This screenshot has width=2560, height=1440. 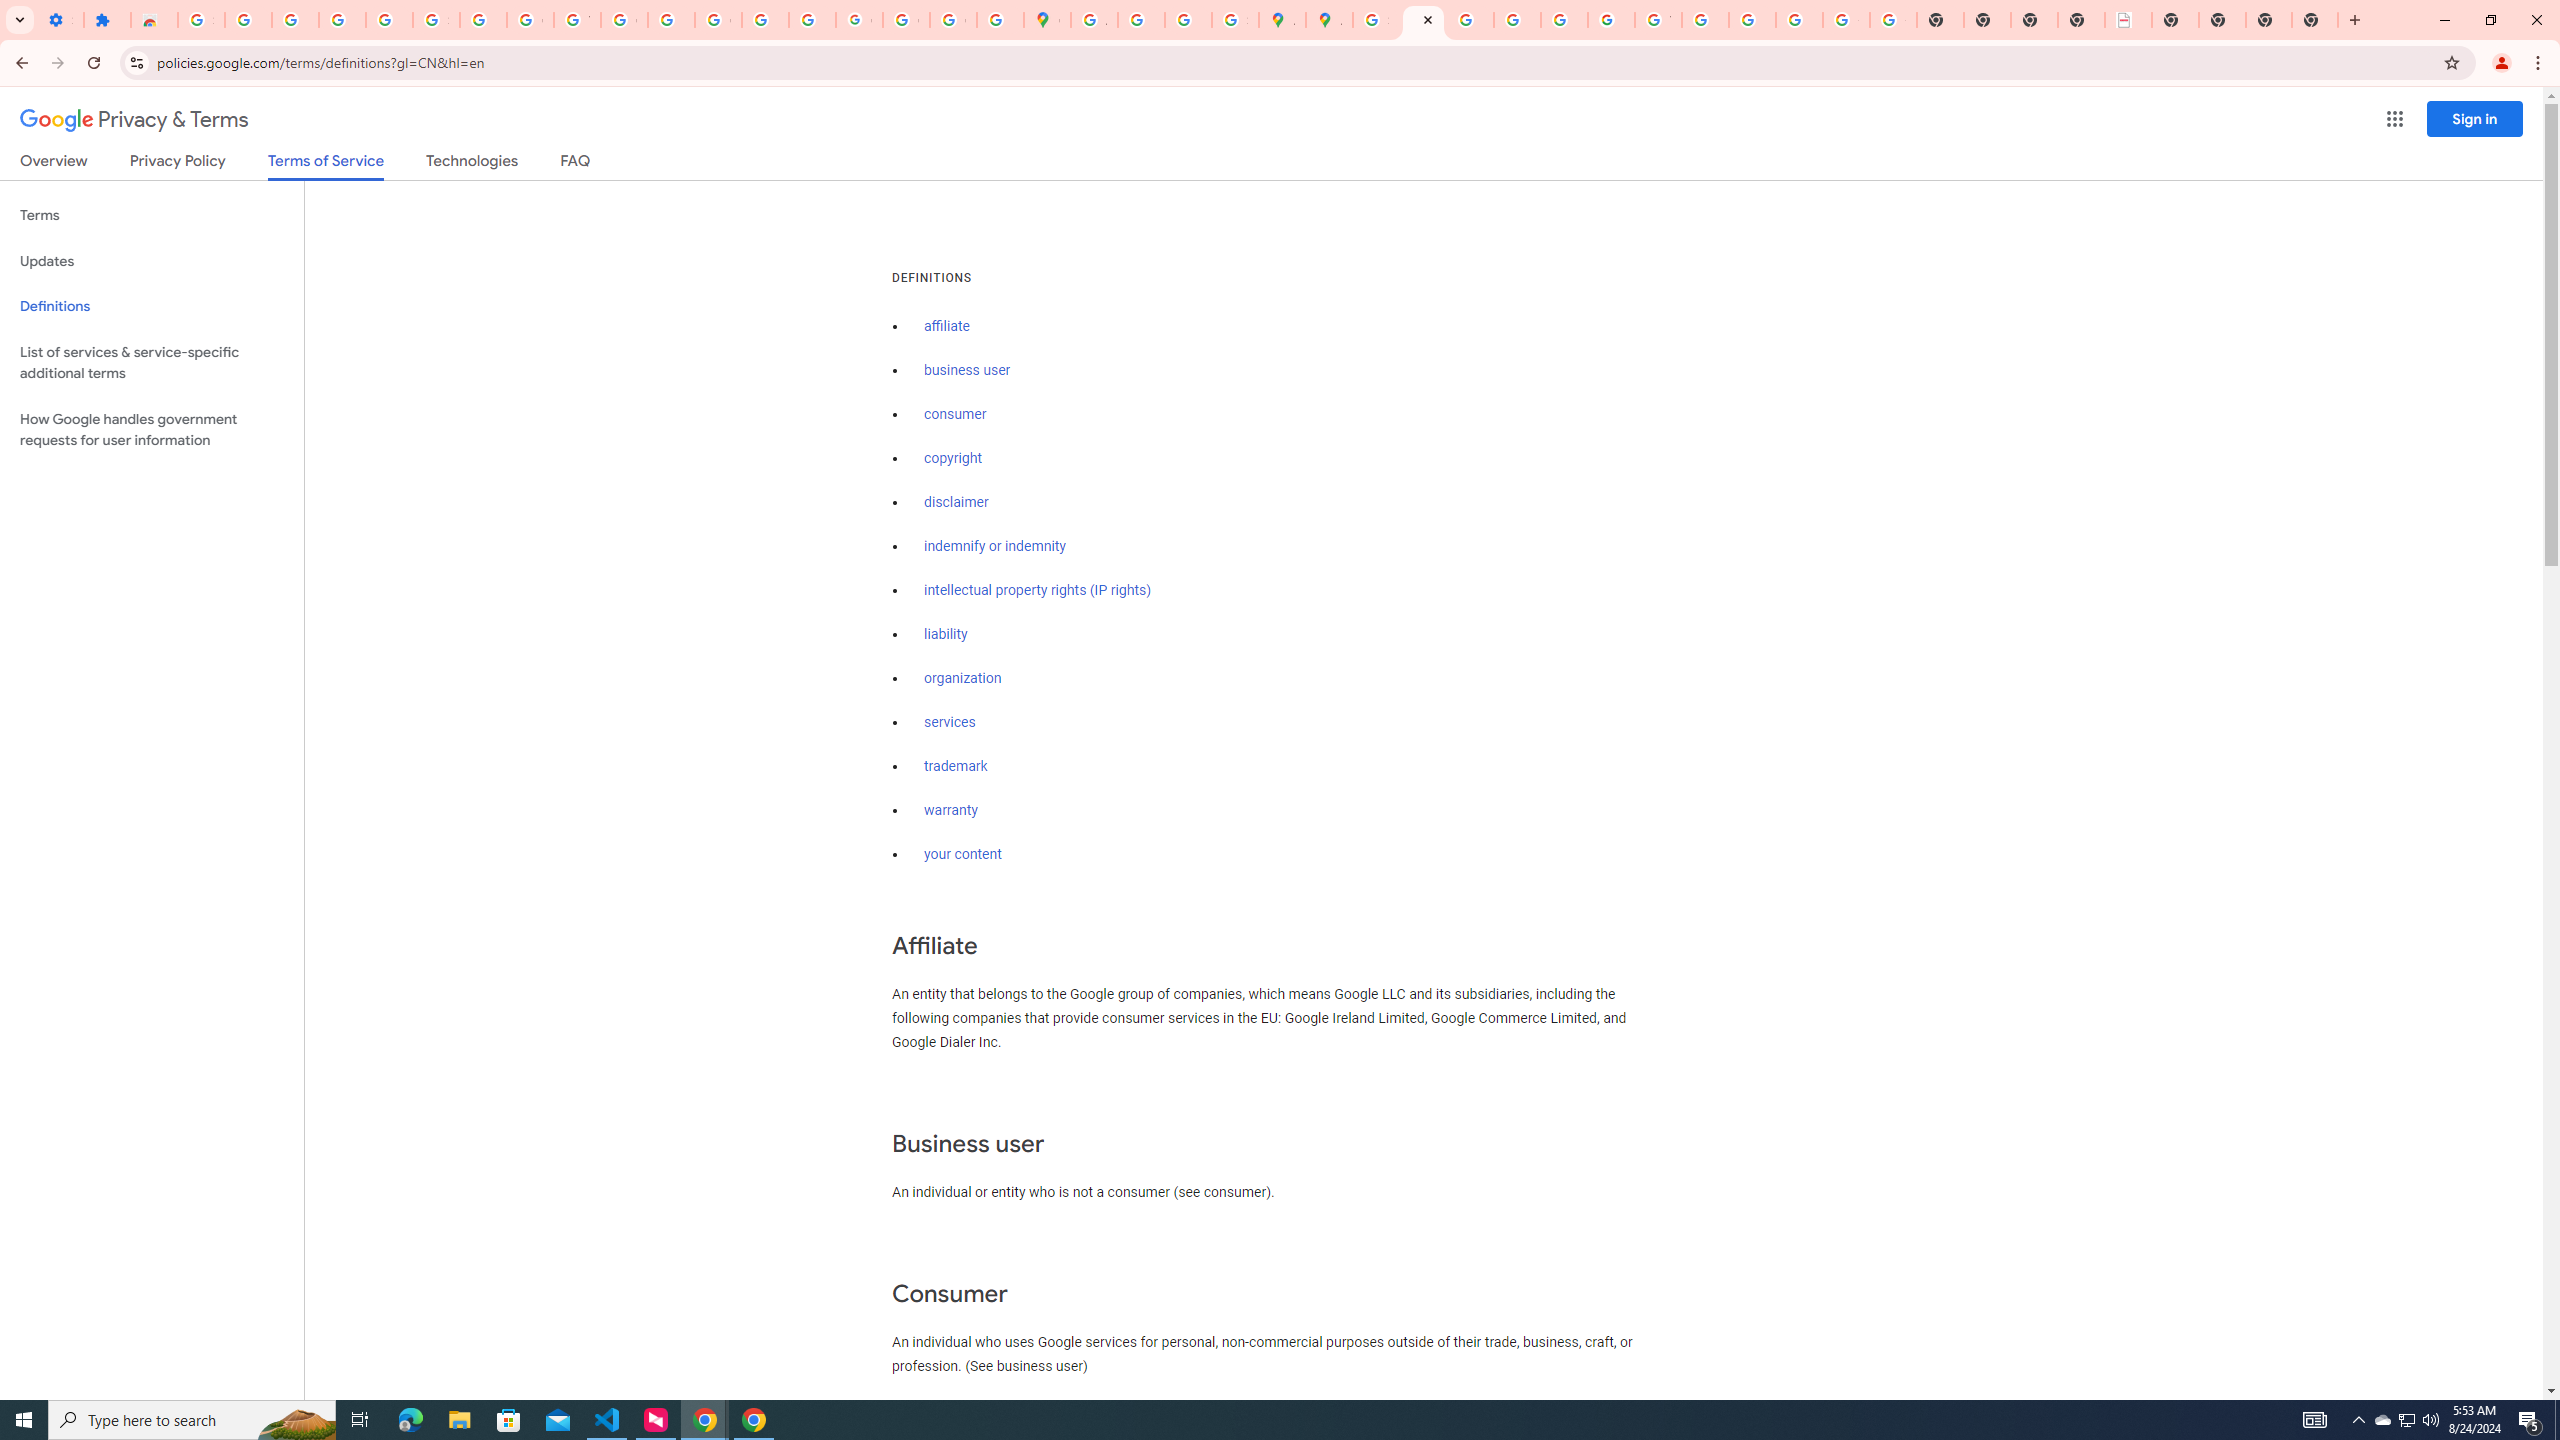 I want to click on Sign in - Google Accounts, so click(x=1376, y=20).